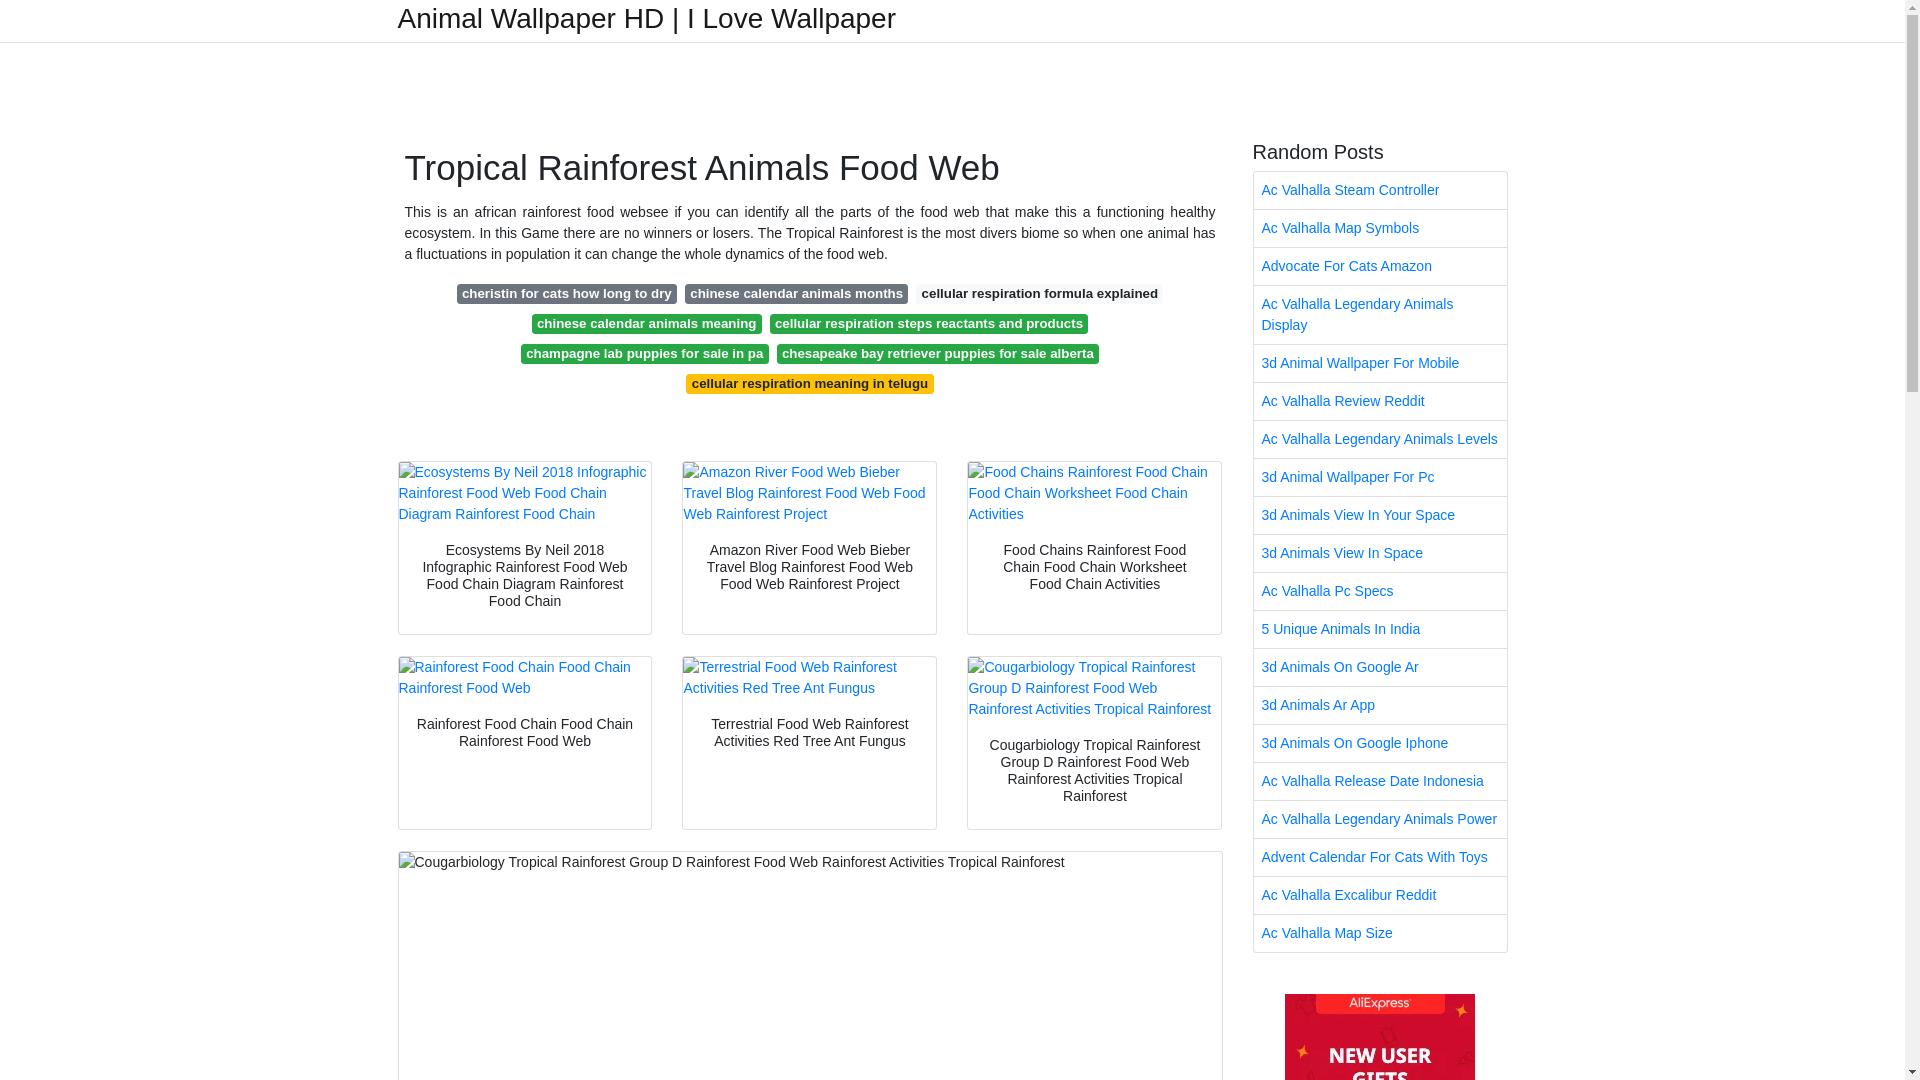  What do you see at coordinates (809, 384) in the screenshot?
I see `cellular respiration meaning in telugu` at bounding box center [809, 384].